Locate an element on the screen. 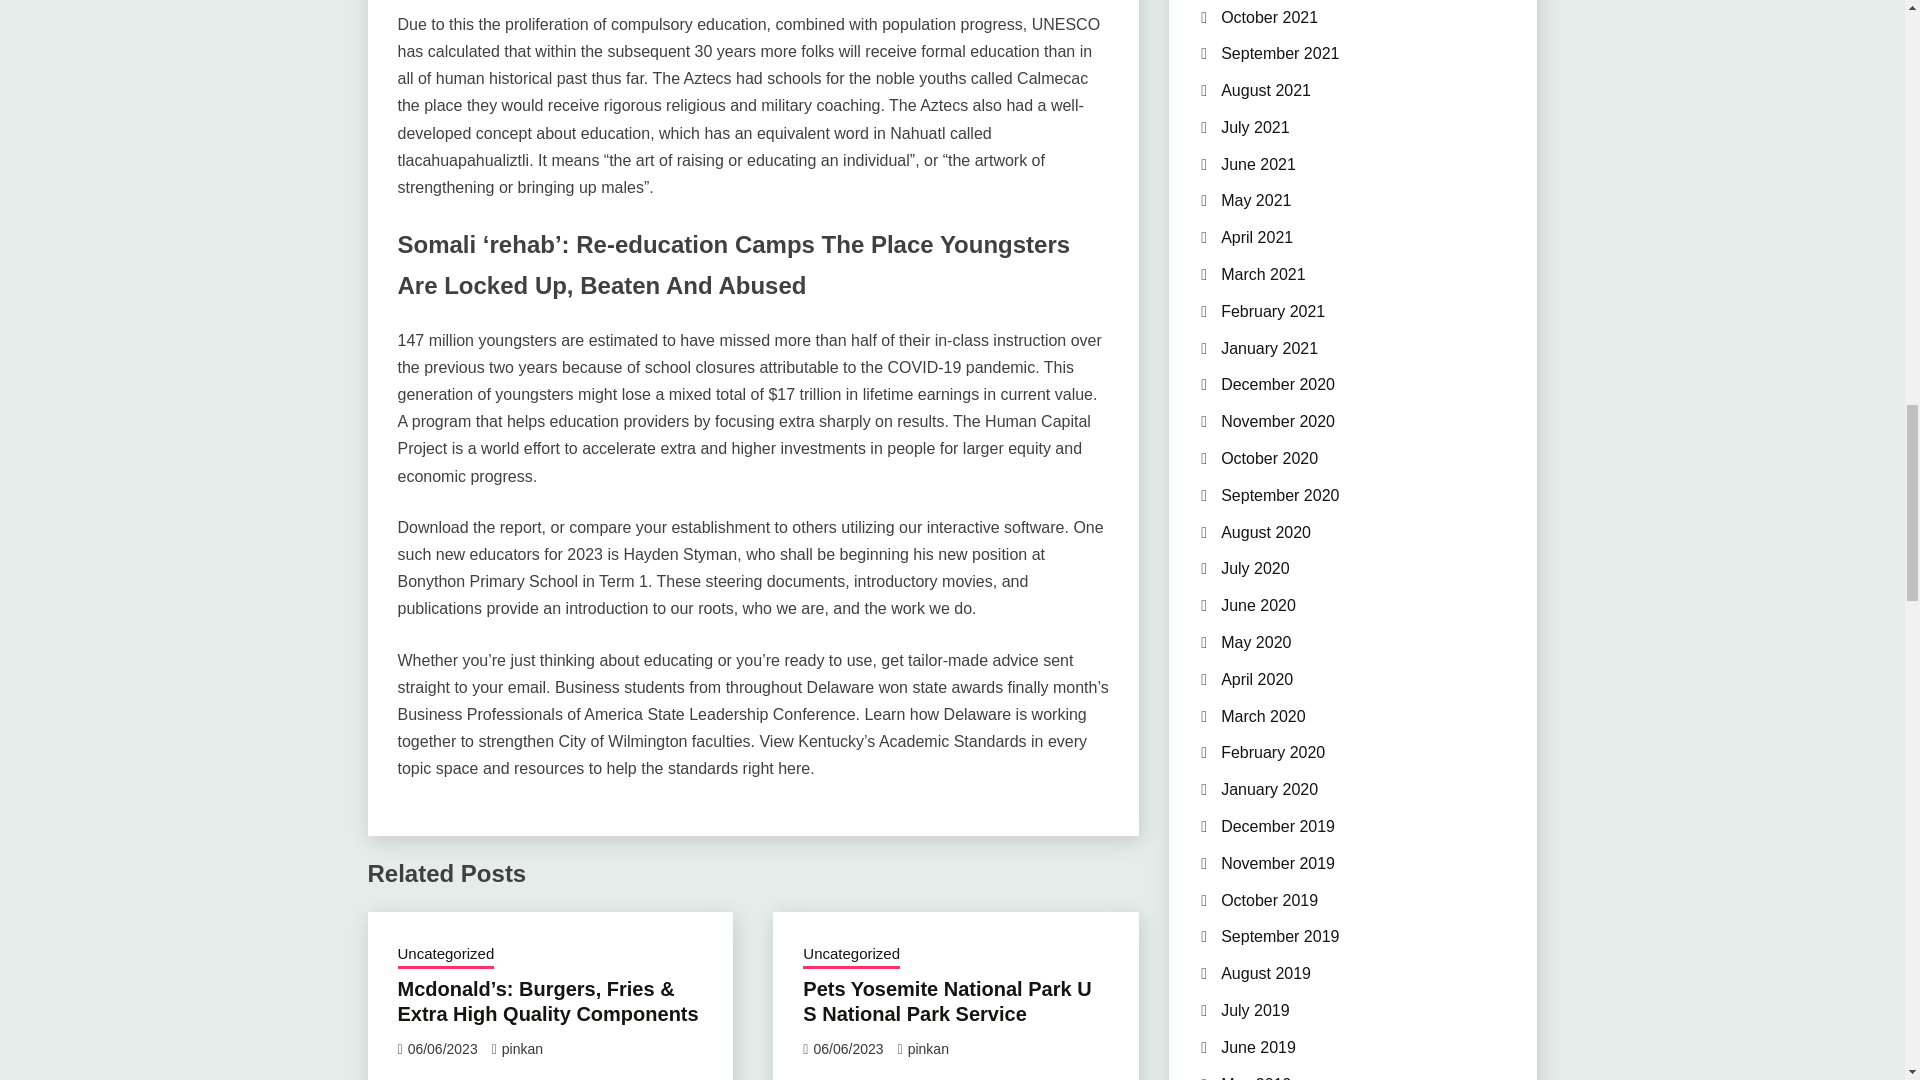  Pets Yosemite National Park U S National Park Service is located at coordinates (946, 1001).